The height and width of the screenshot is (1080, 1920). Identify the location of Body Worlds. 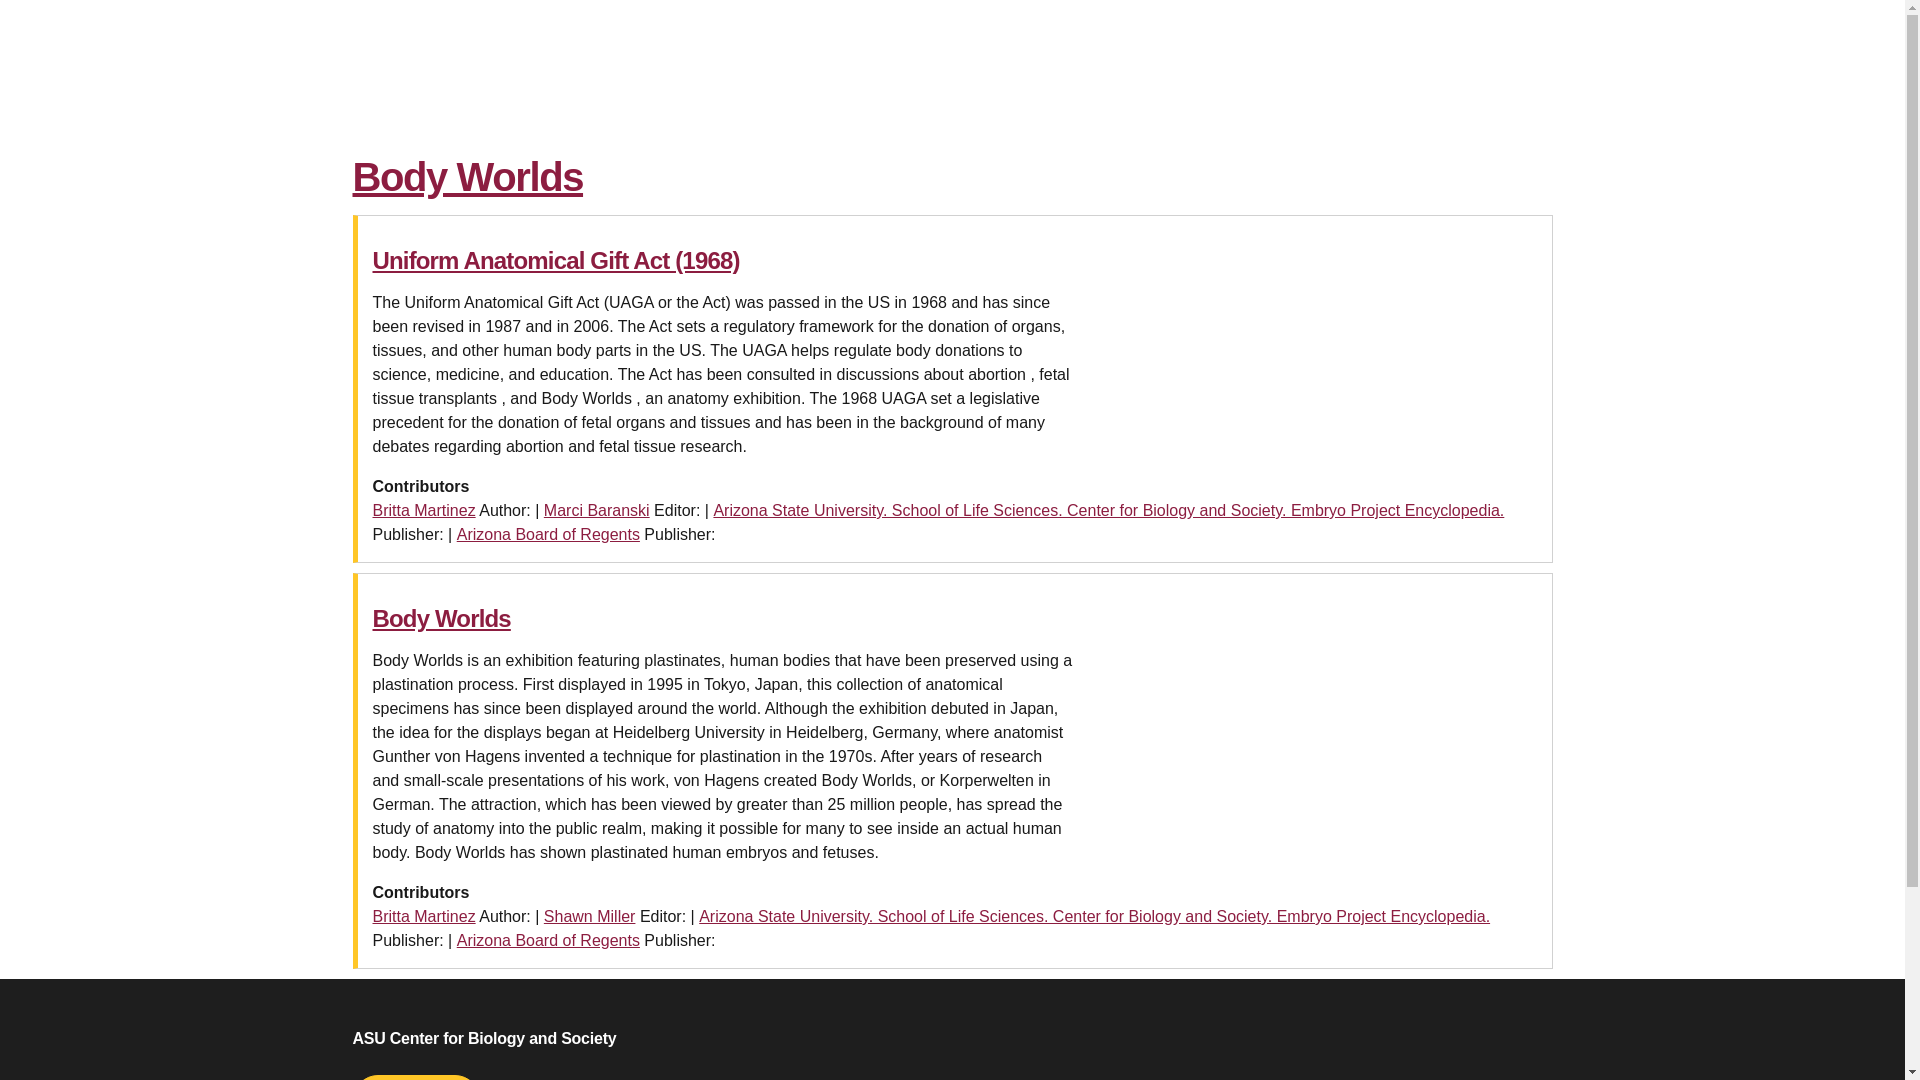
(441, 618).